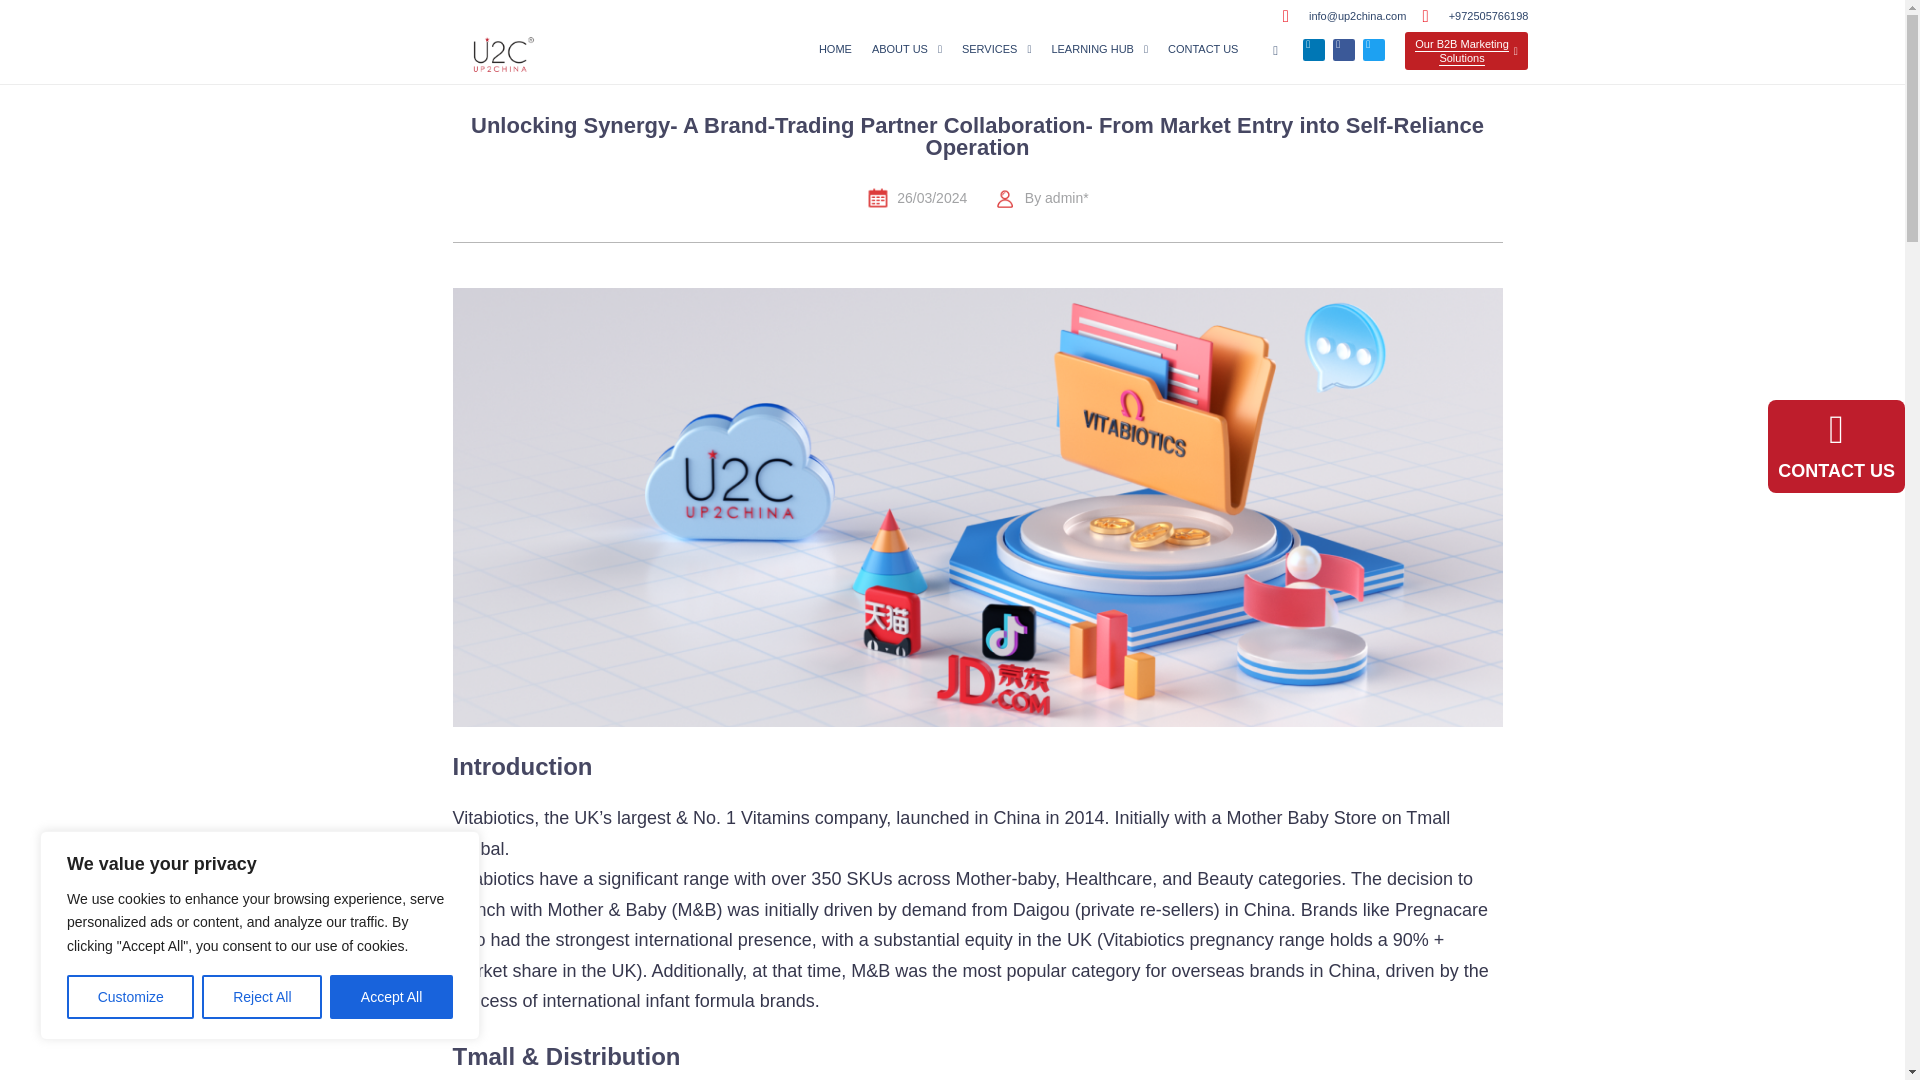  I want to click on Up2china logo, so click(502, 54).